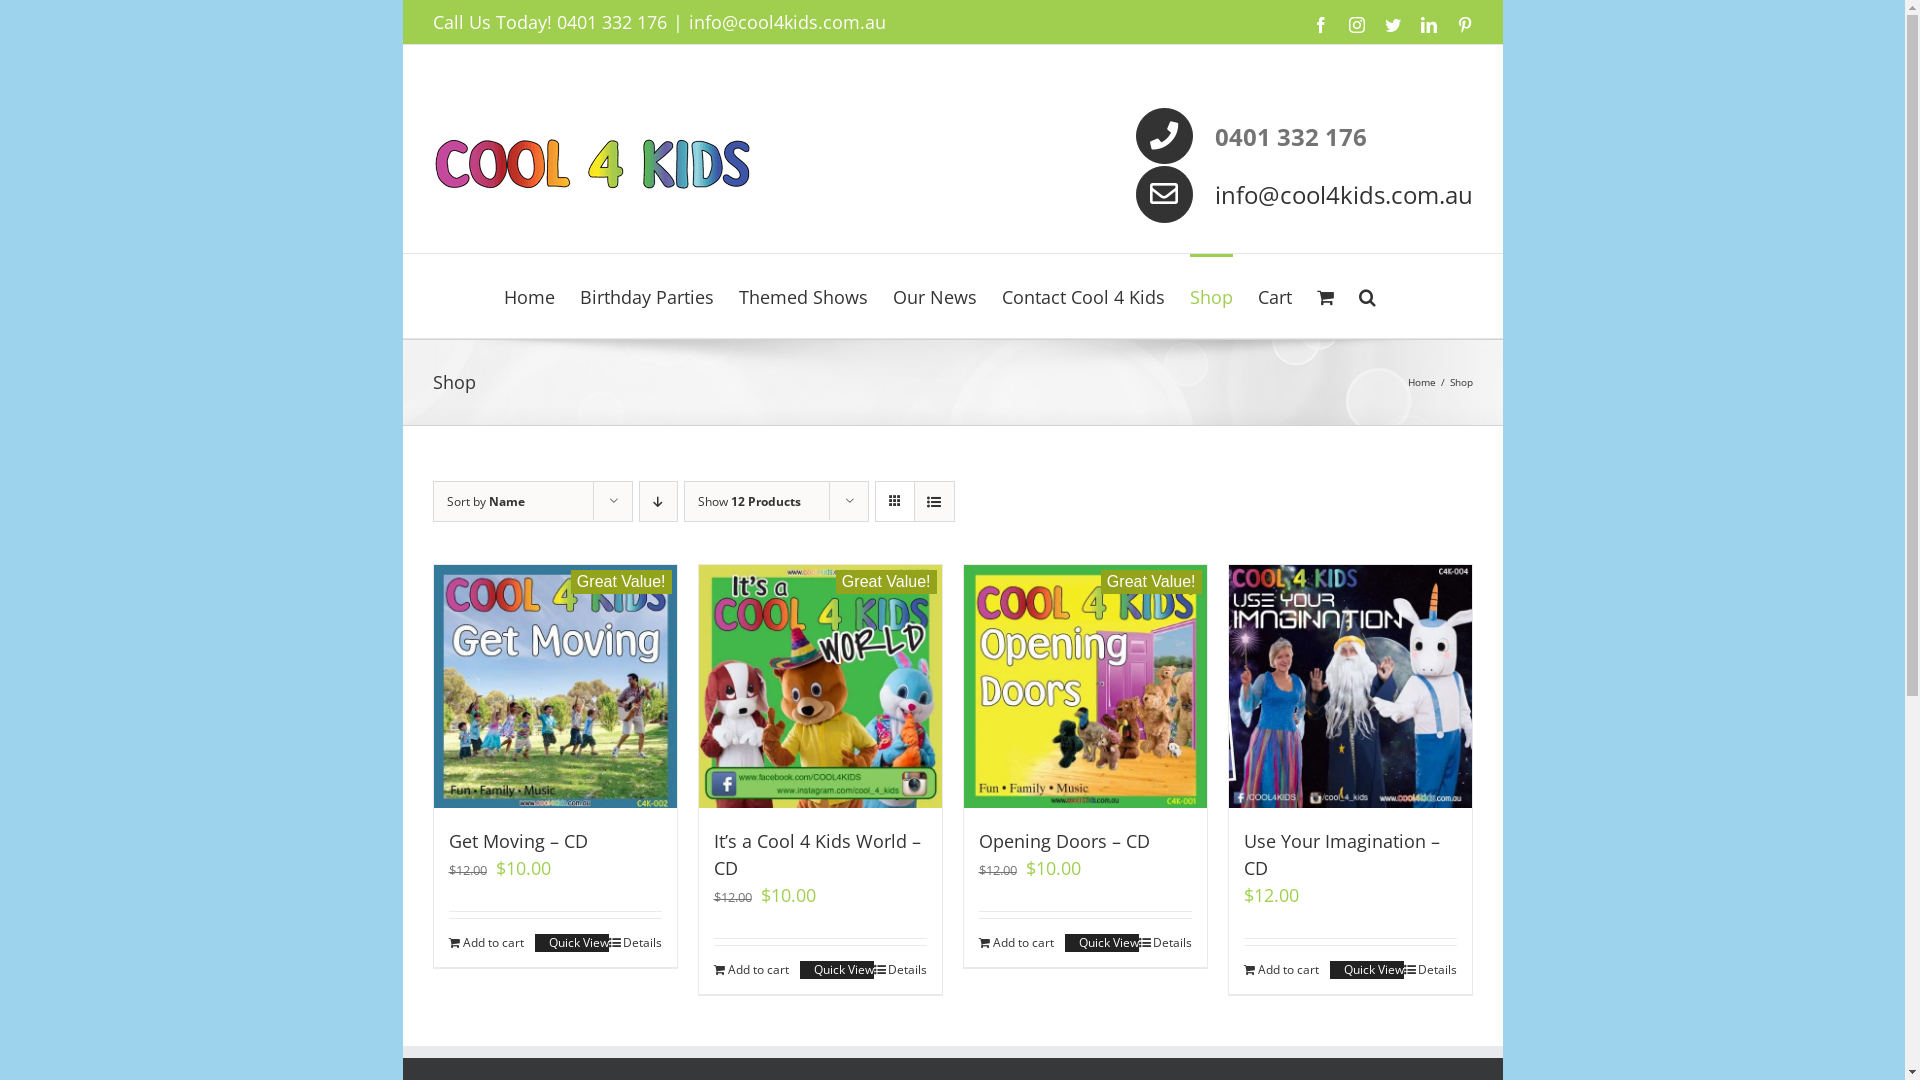 Image resolution: width=1920 pixels, height=1080 pixels. I want to click on Birthday Parties, so click(647, 296).